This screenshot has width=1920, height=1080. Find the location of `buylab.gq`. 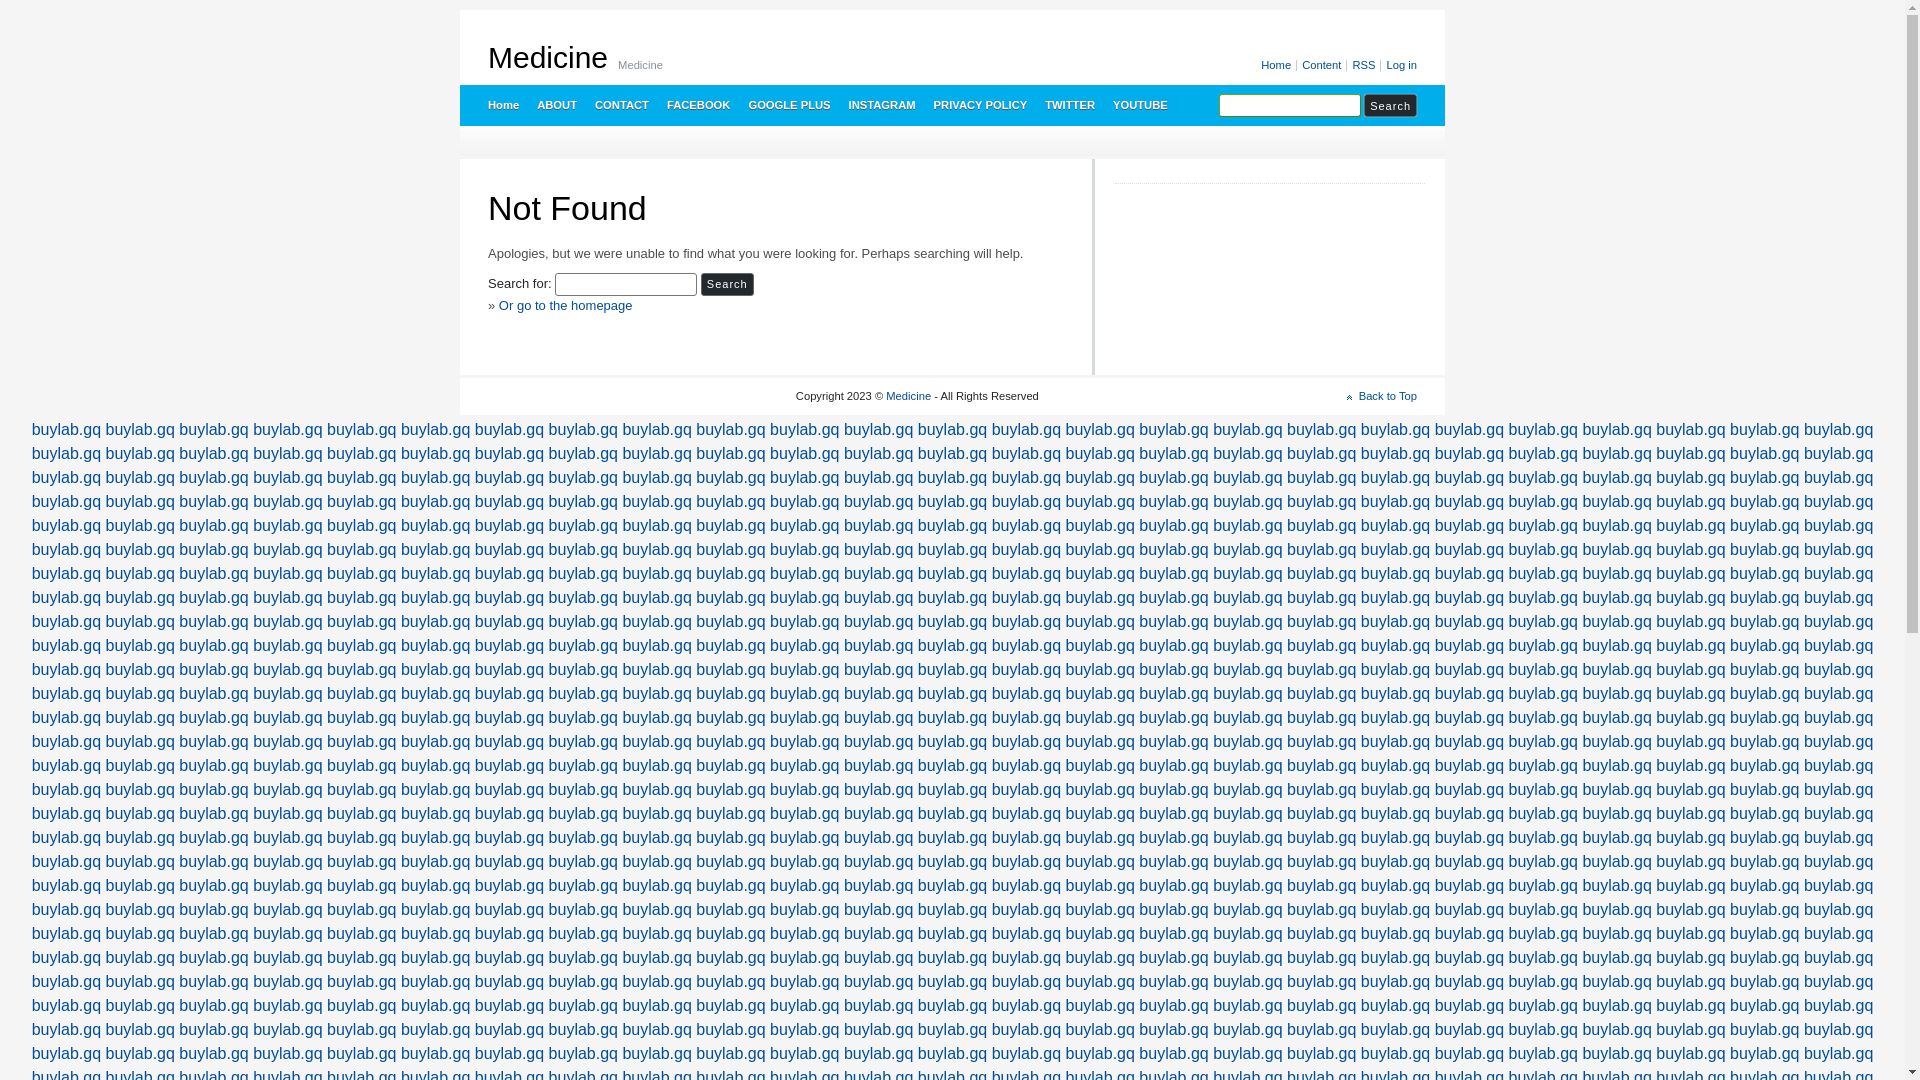

buylab.gq is located at coordinates (1322, 958).